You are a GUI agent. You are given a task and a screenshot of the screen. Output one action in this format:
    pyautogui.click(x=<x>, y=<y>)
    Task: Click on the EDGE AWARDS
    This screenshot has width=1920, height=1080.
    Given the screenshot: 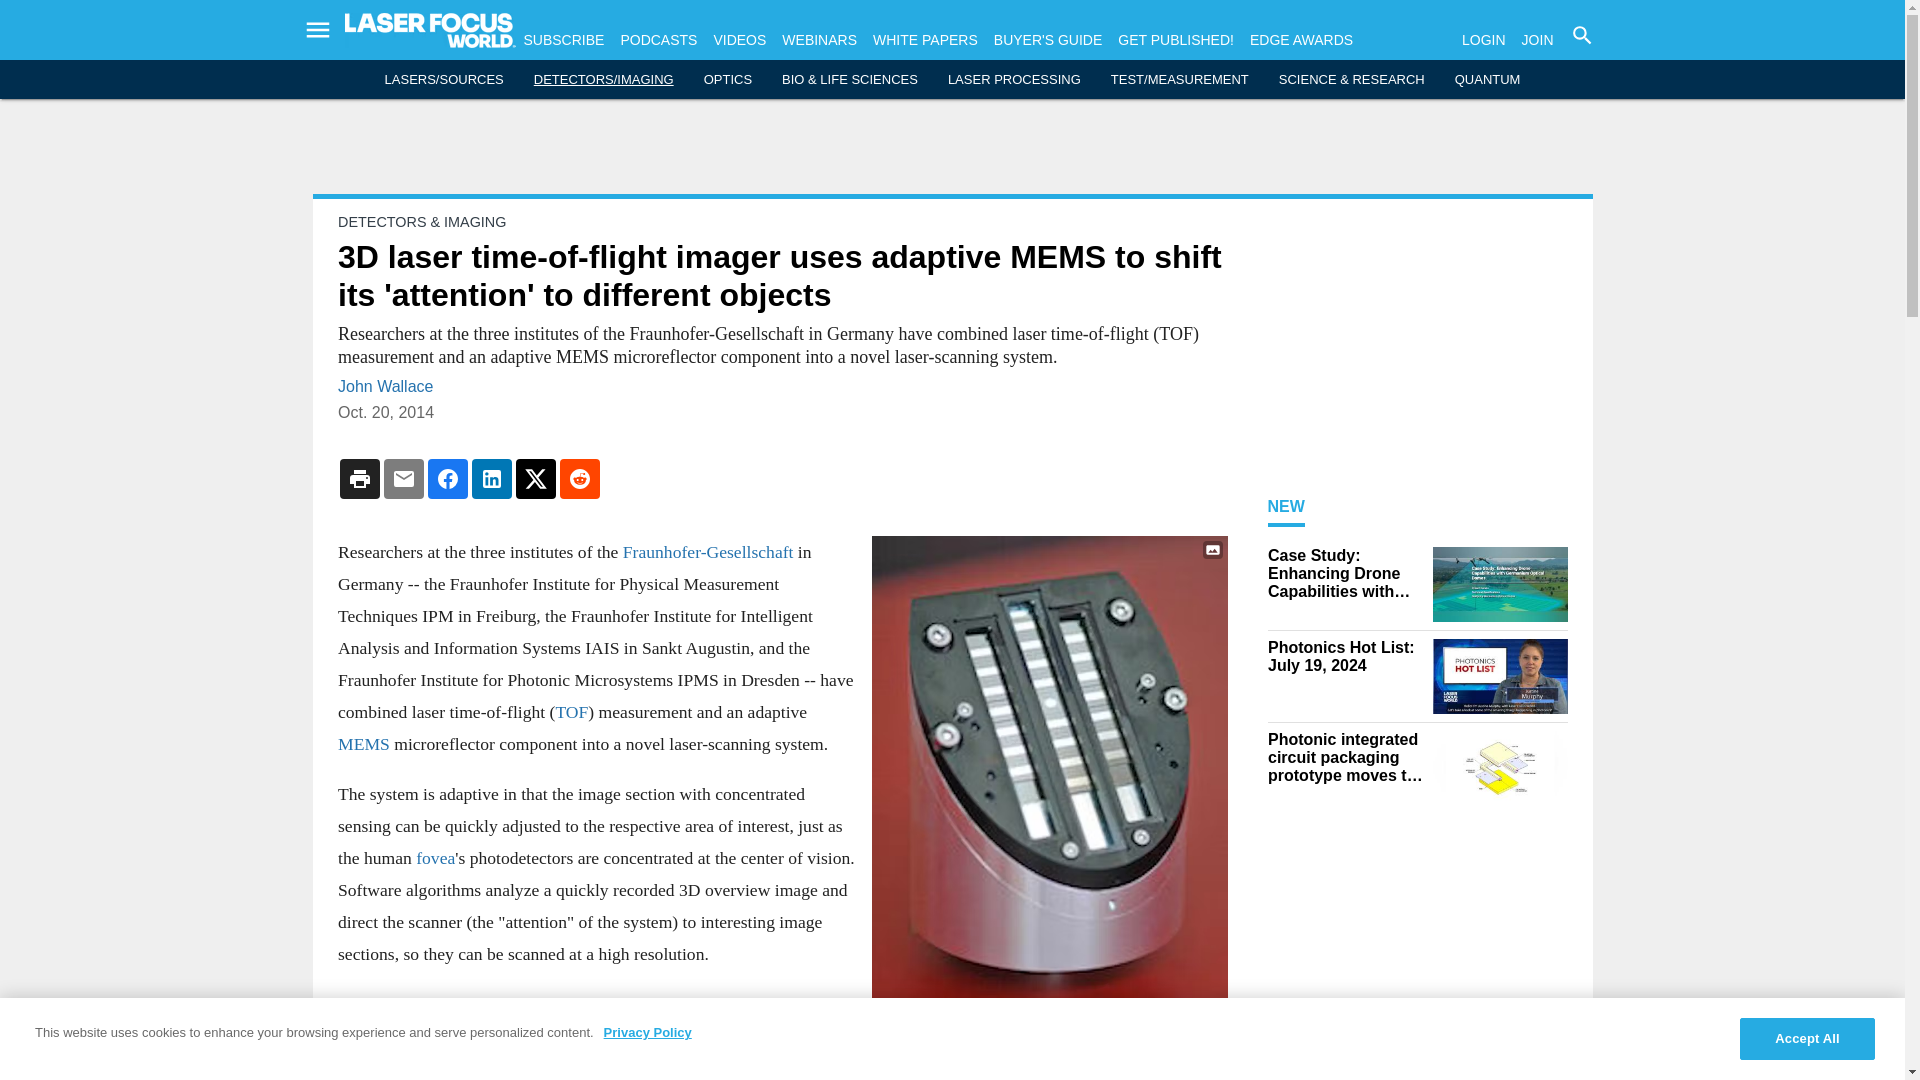 What is the action you would take?
    pyautogui.click(x=1301, y=40)
    